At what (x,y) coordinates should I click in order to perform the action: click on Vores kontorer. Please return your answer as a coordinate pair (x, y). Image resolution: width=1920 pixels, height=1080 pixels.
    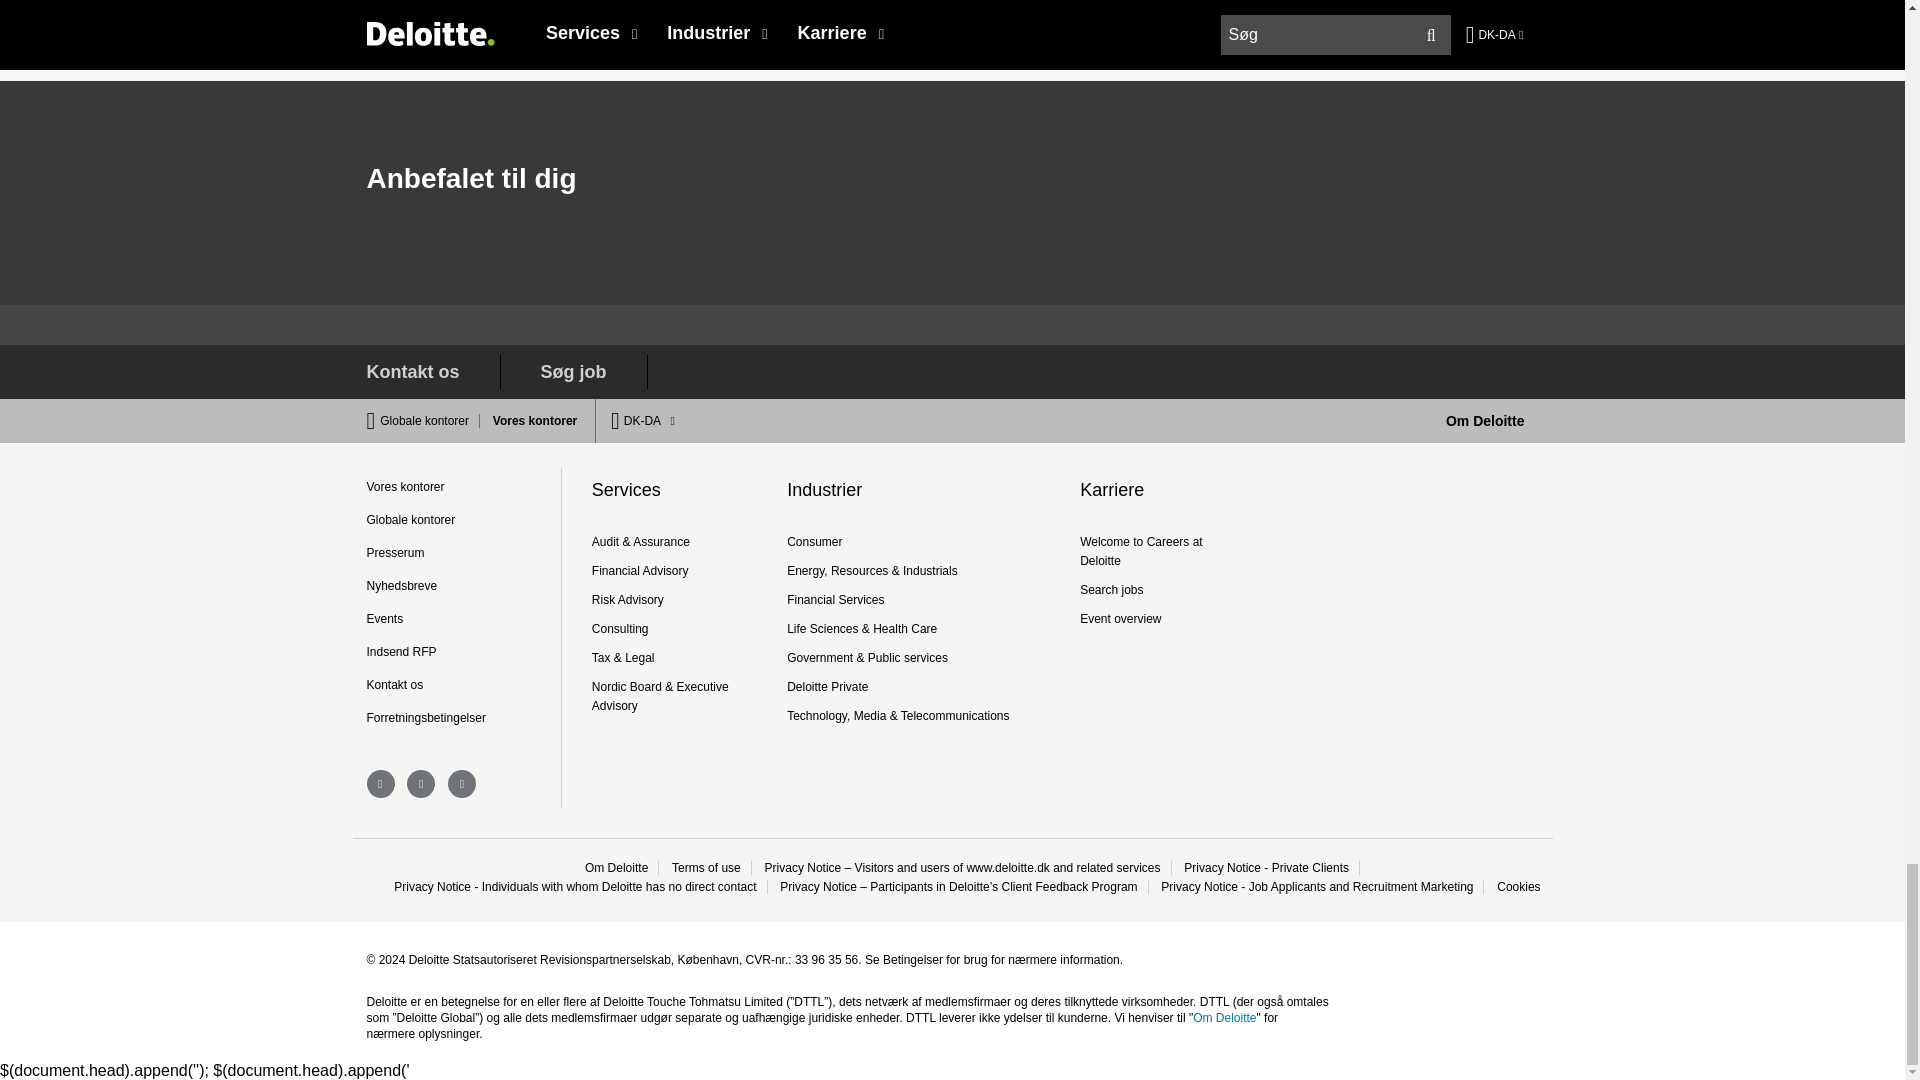
    Looking at the image, I should click on (530, 420).